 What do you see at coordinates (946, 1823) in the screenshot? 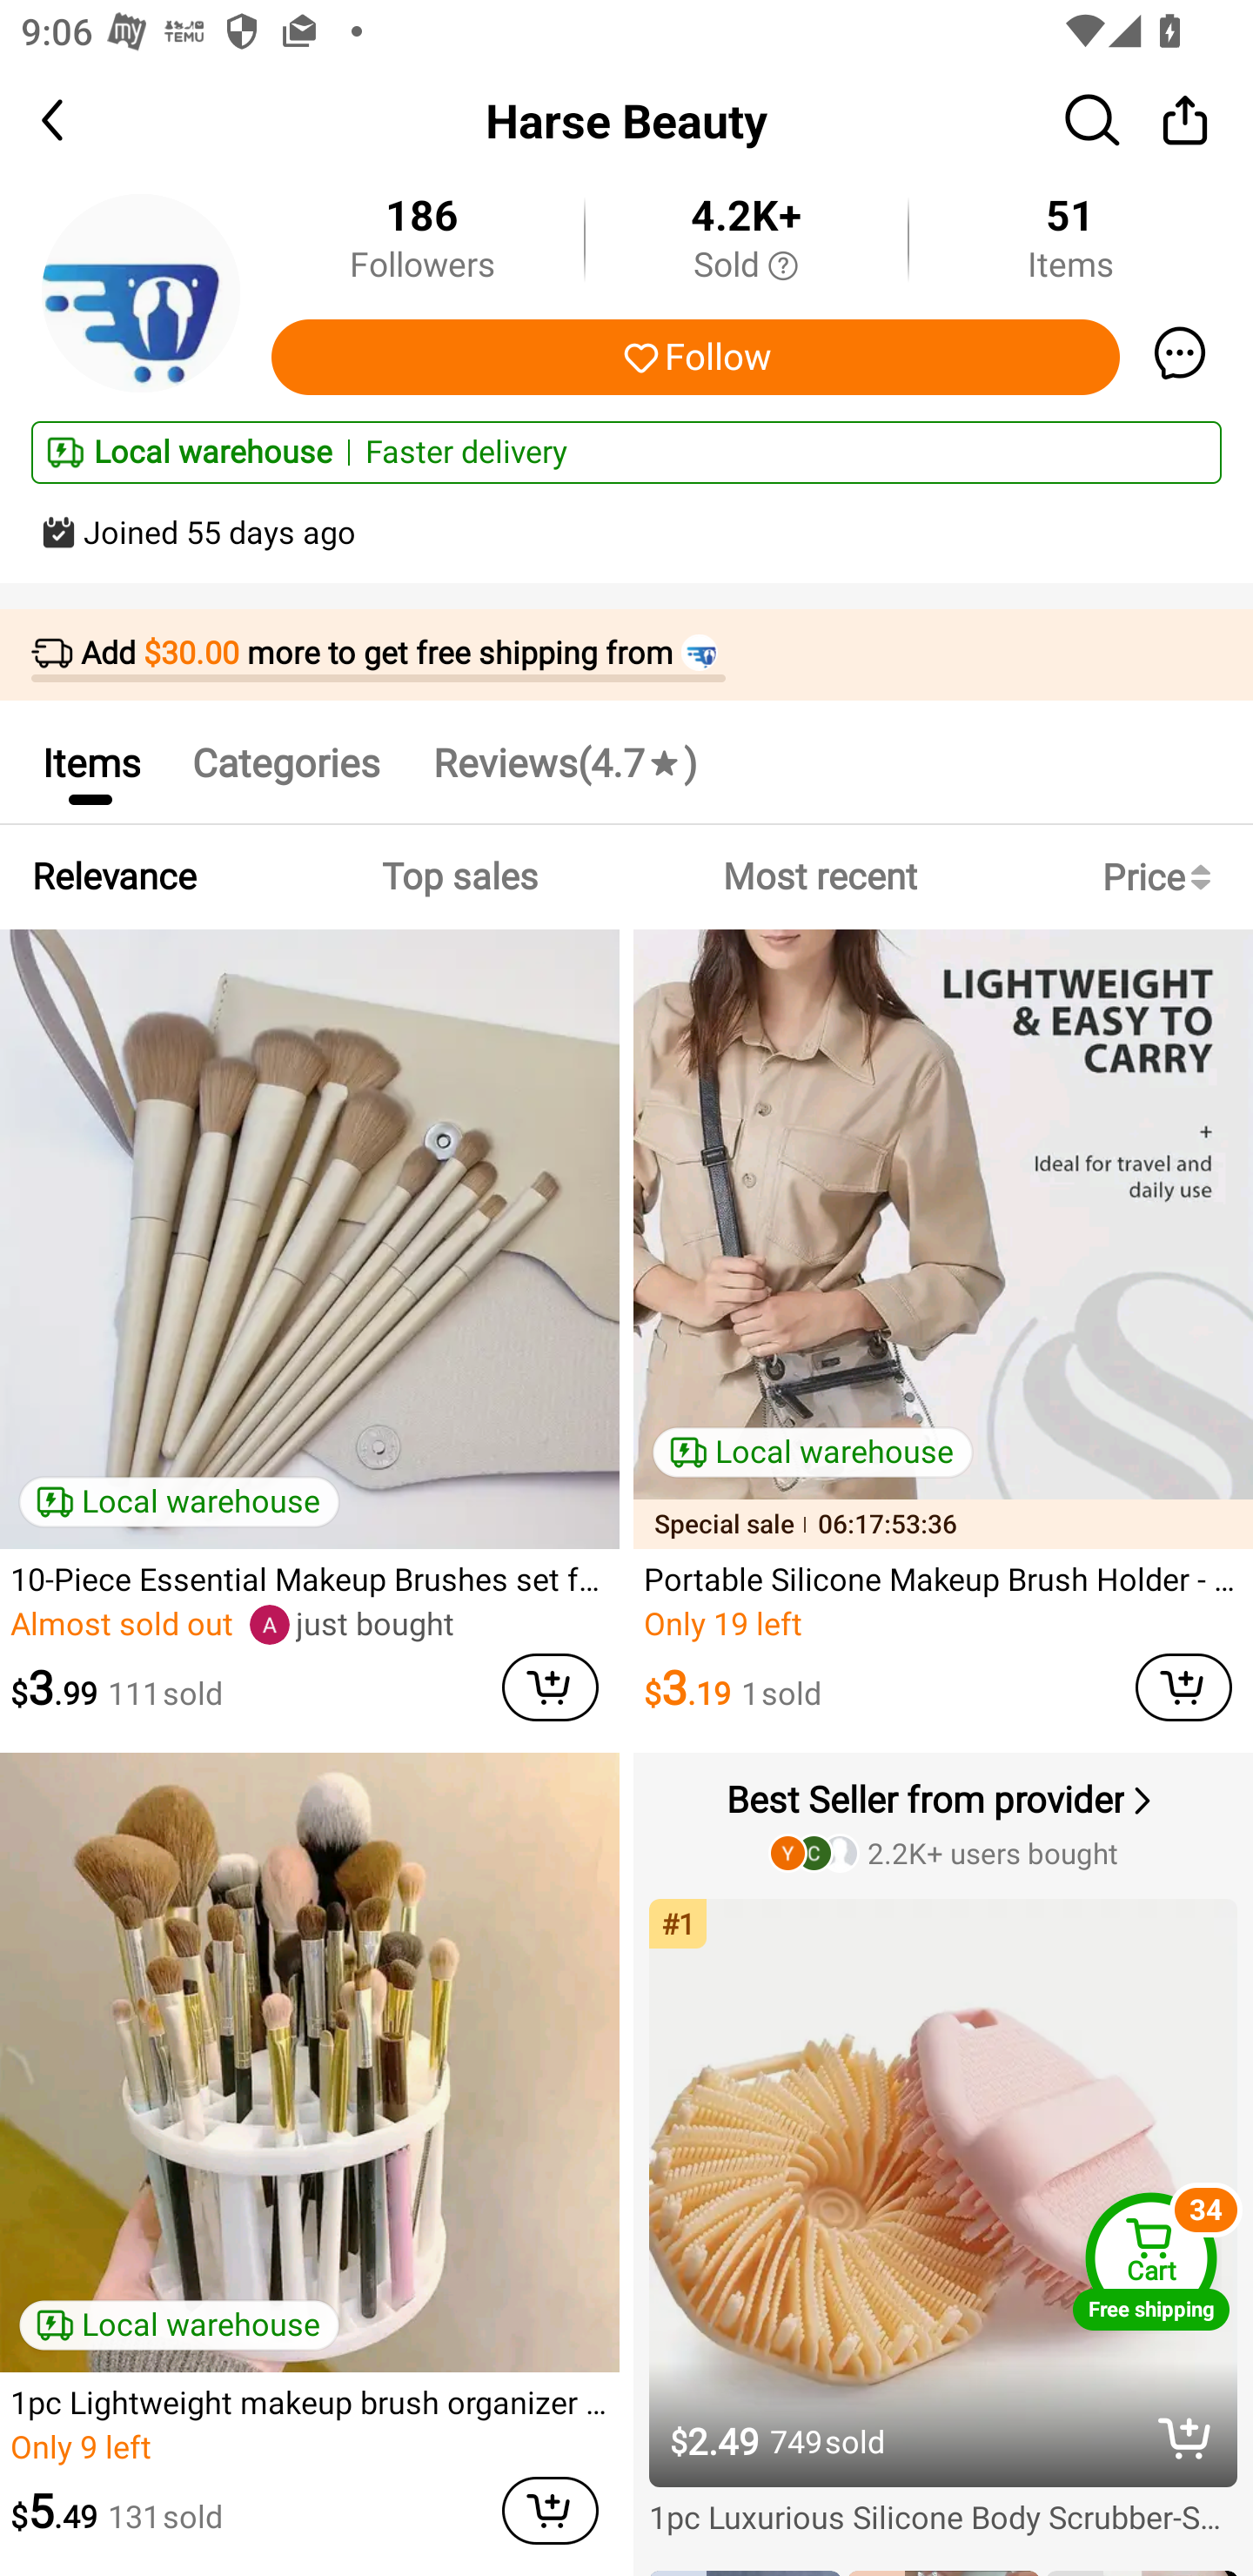
I see `Best Seller from provider 2.2K+ users bought` at bounding box center [946, 1823].